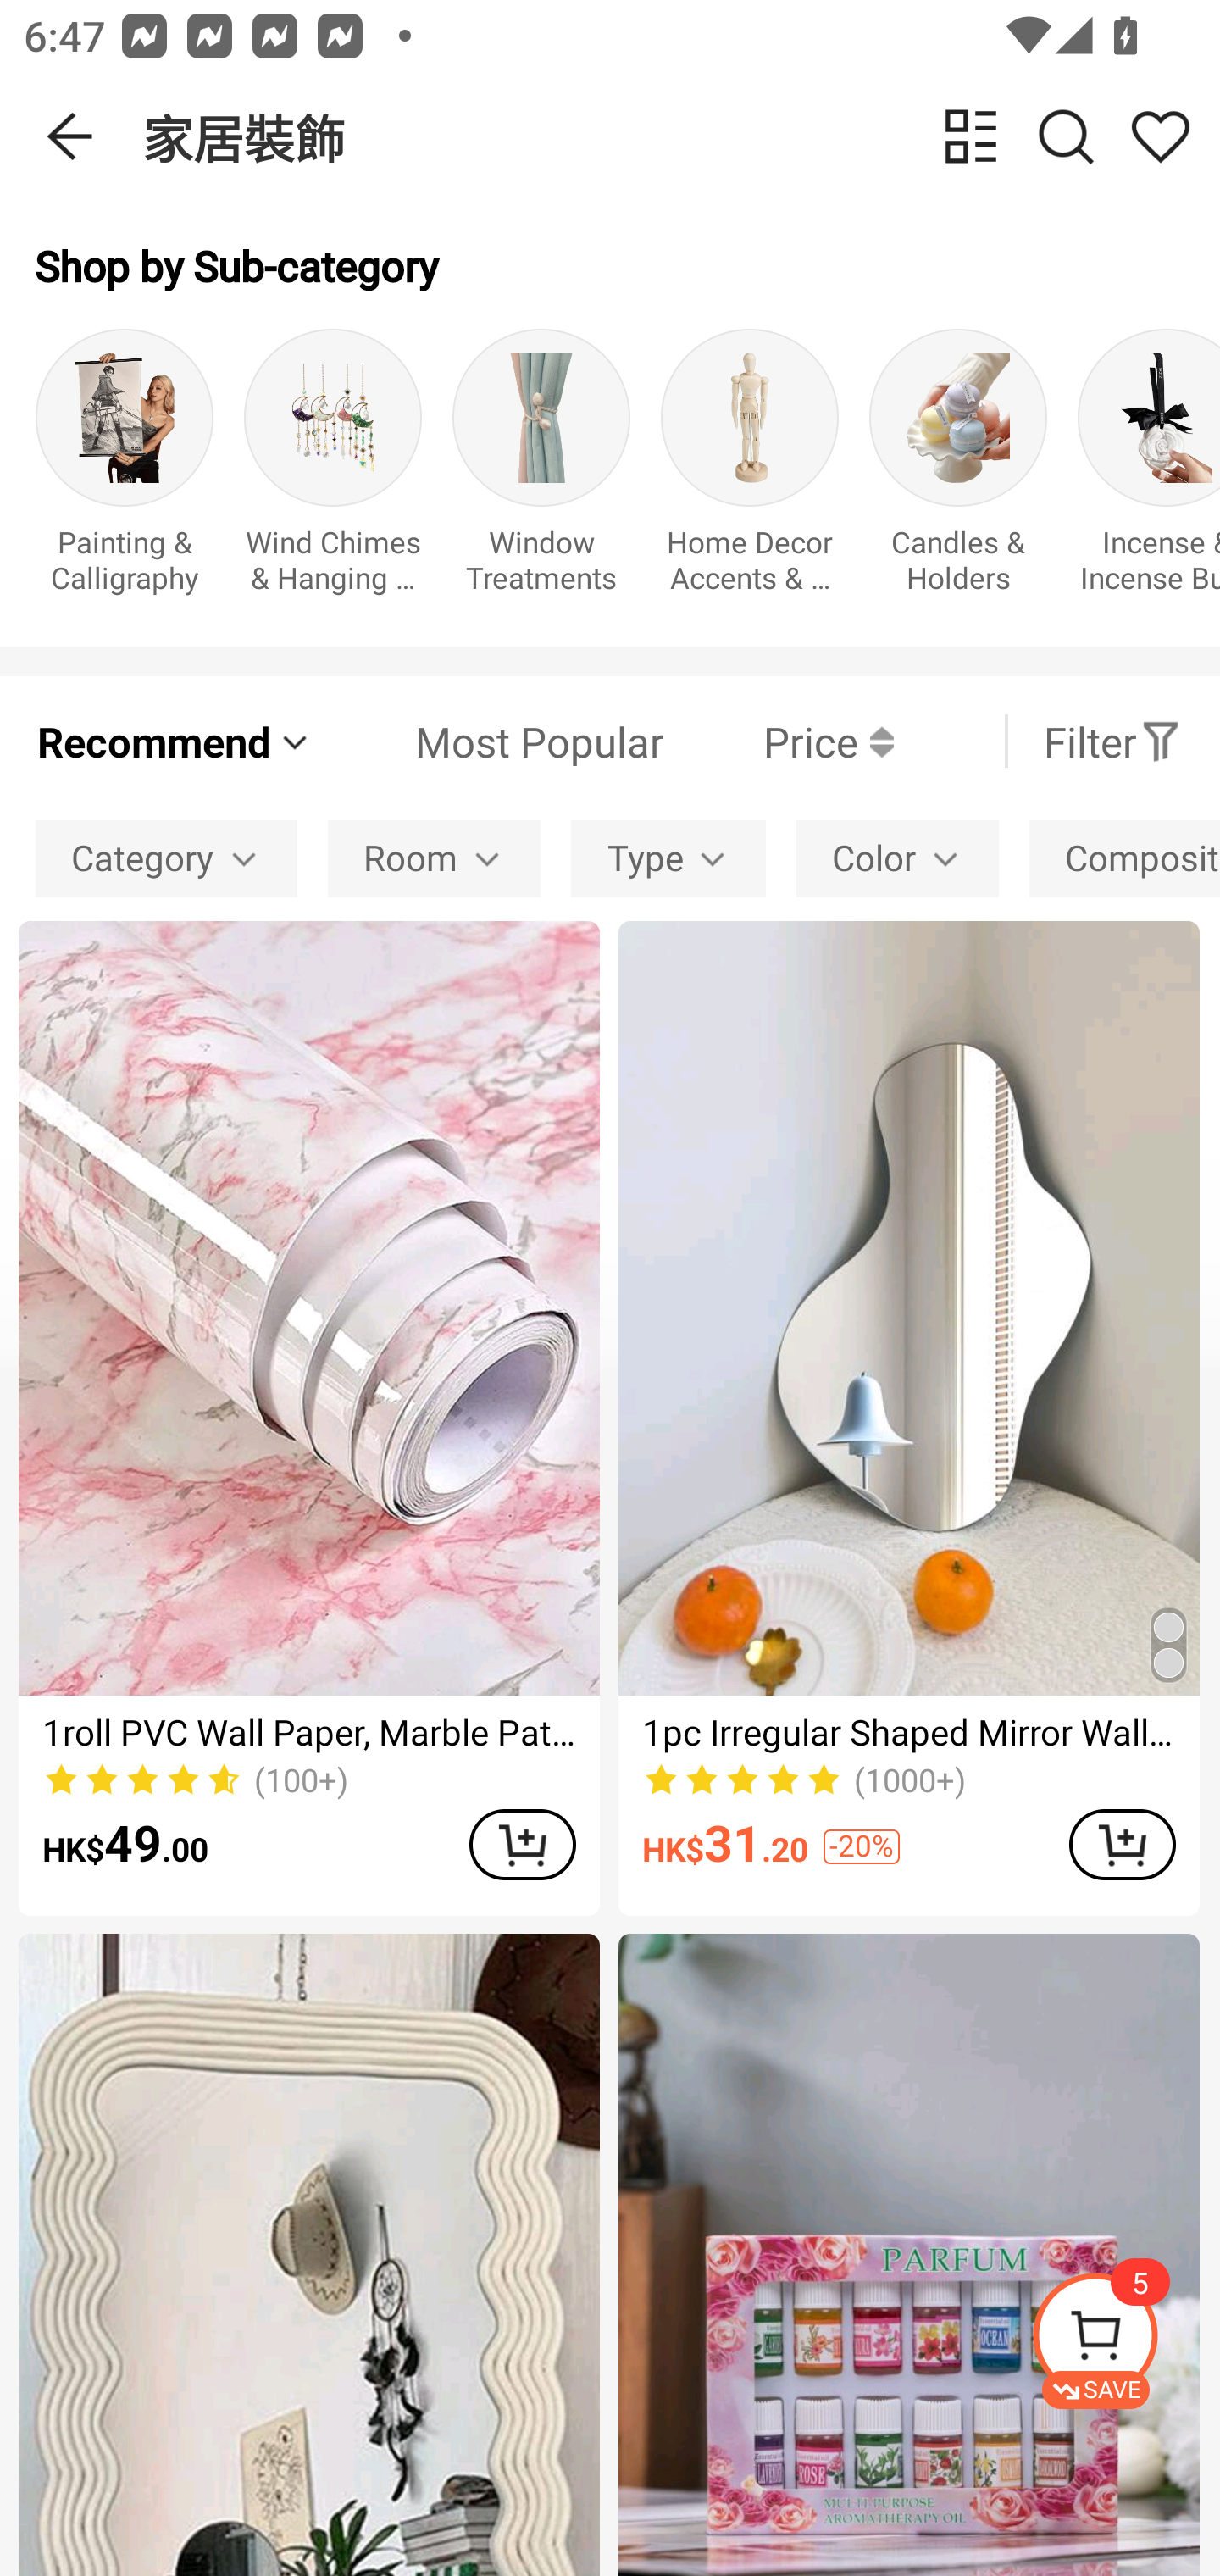 Image resolution: width=1220 pixels, height=2576 pixels. What do you see at coordinates (489, 741) in the screenshot?
I see `Most Popular` at bounding box center [489, 741].